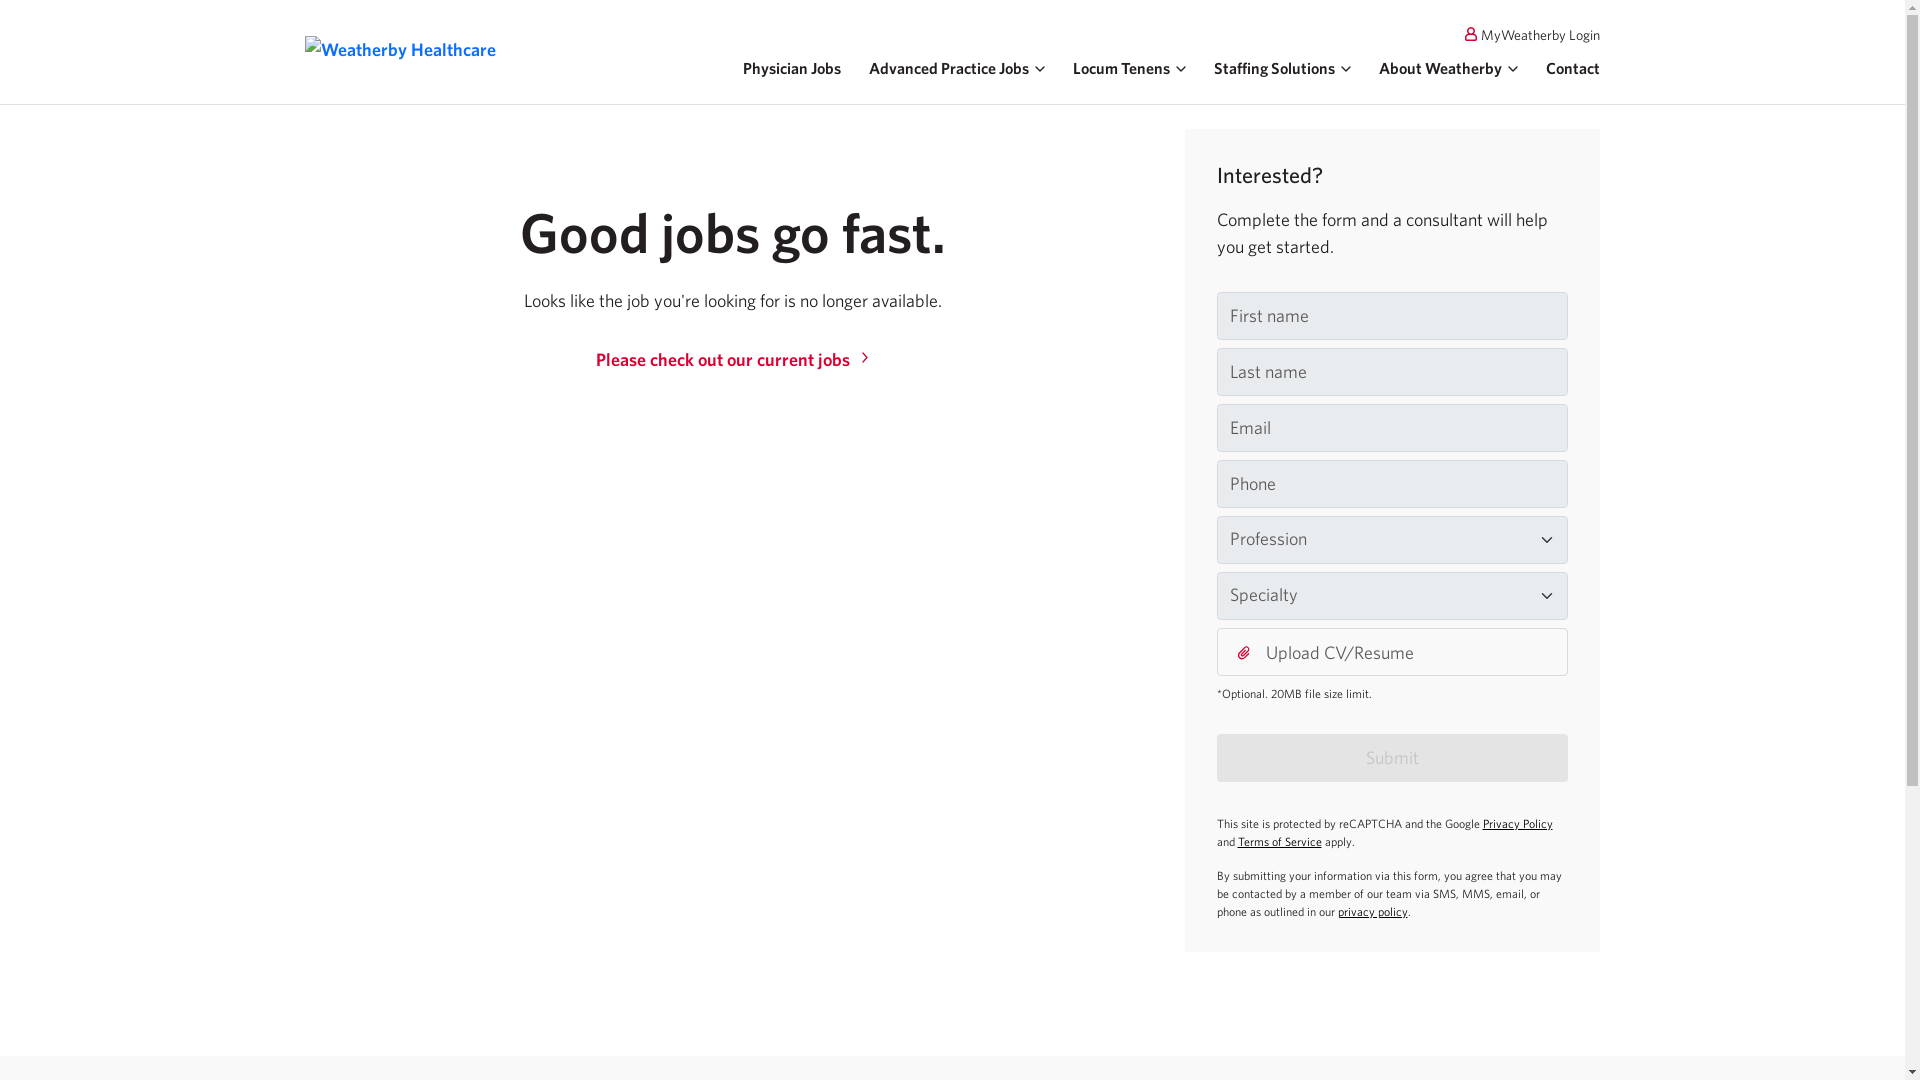  I want to click on Physician Jobs, so click(792, 68).